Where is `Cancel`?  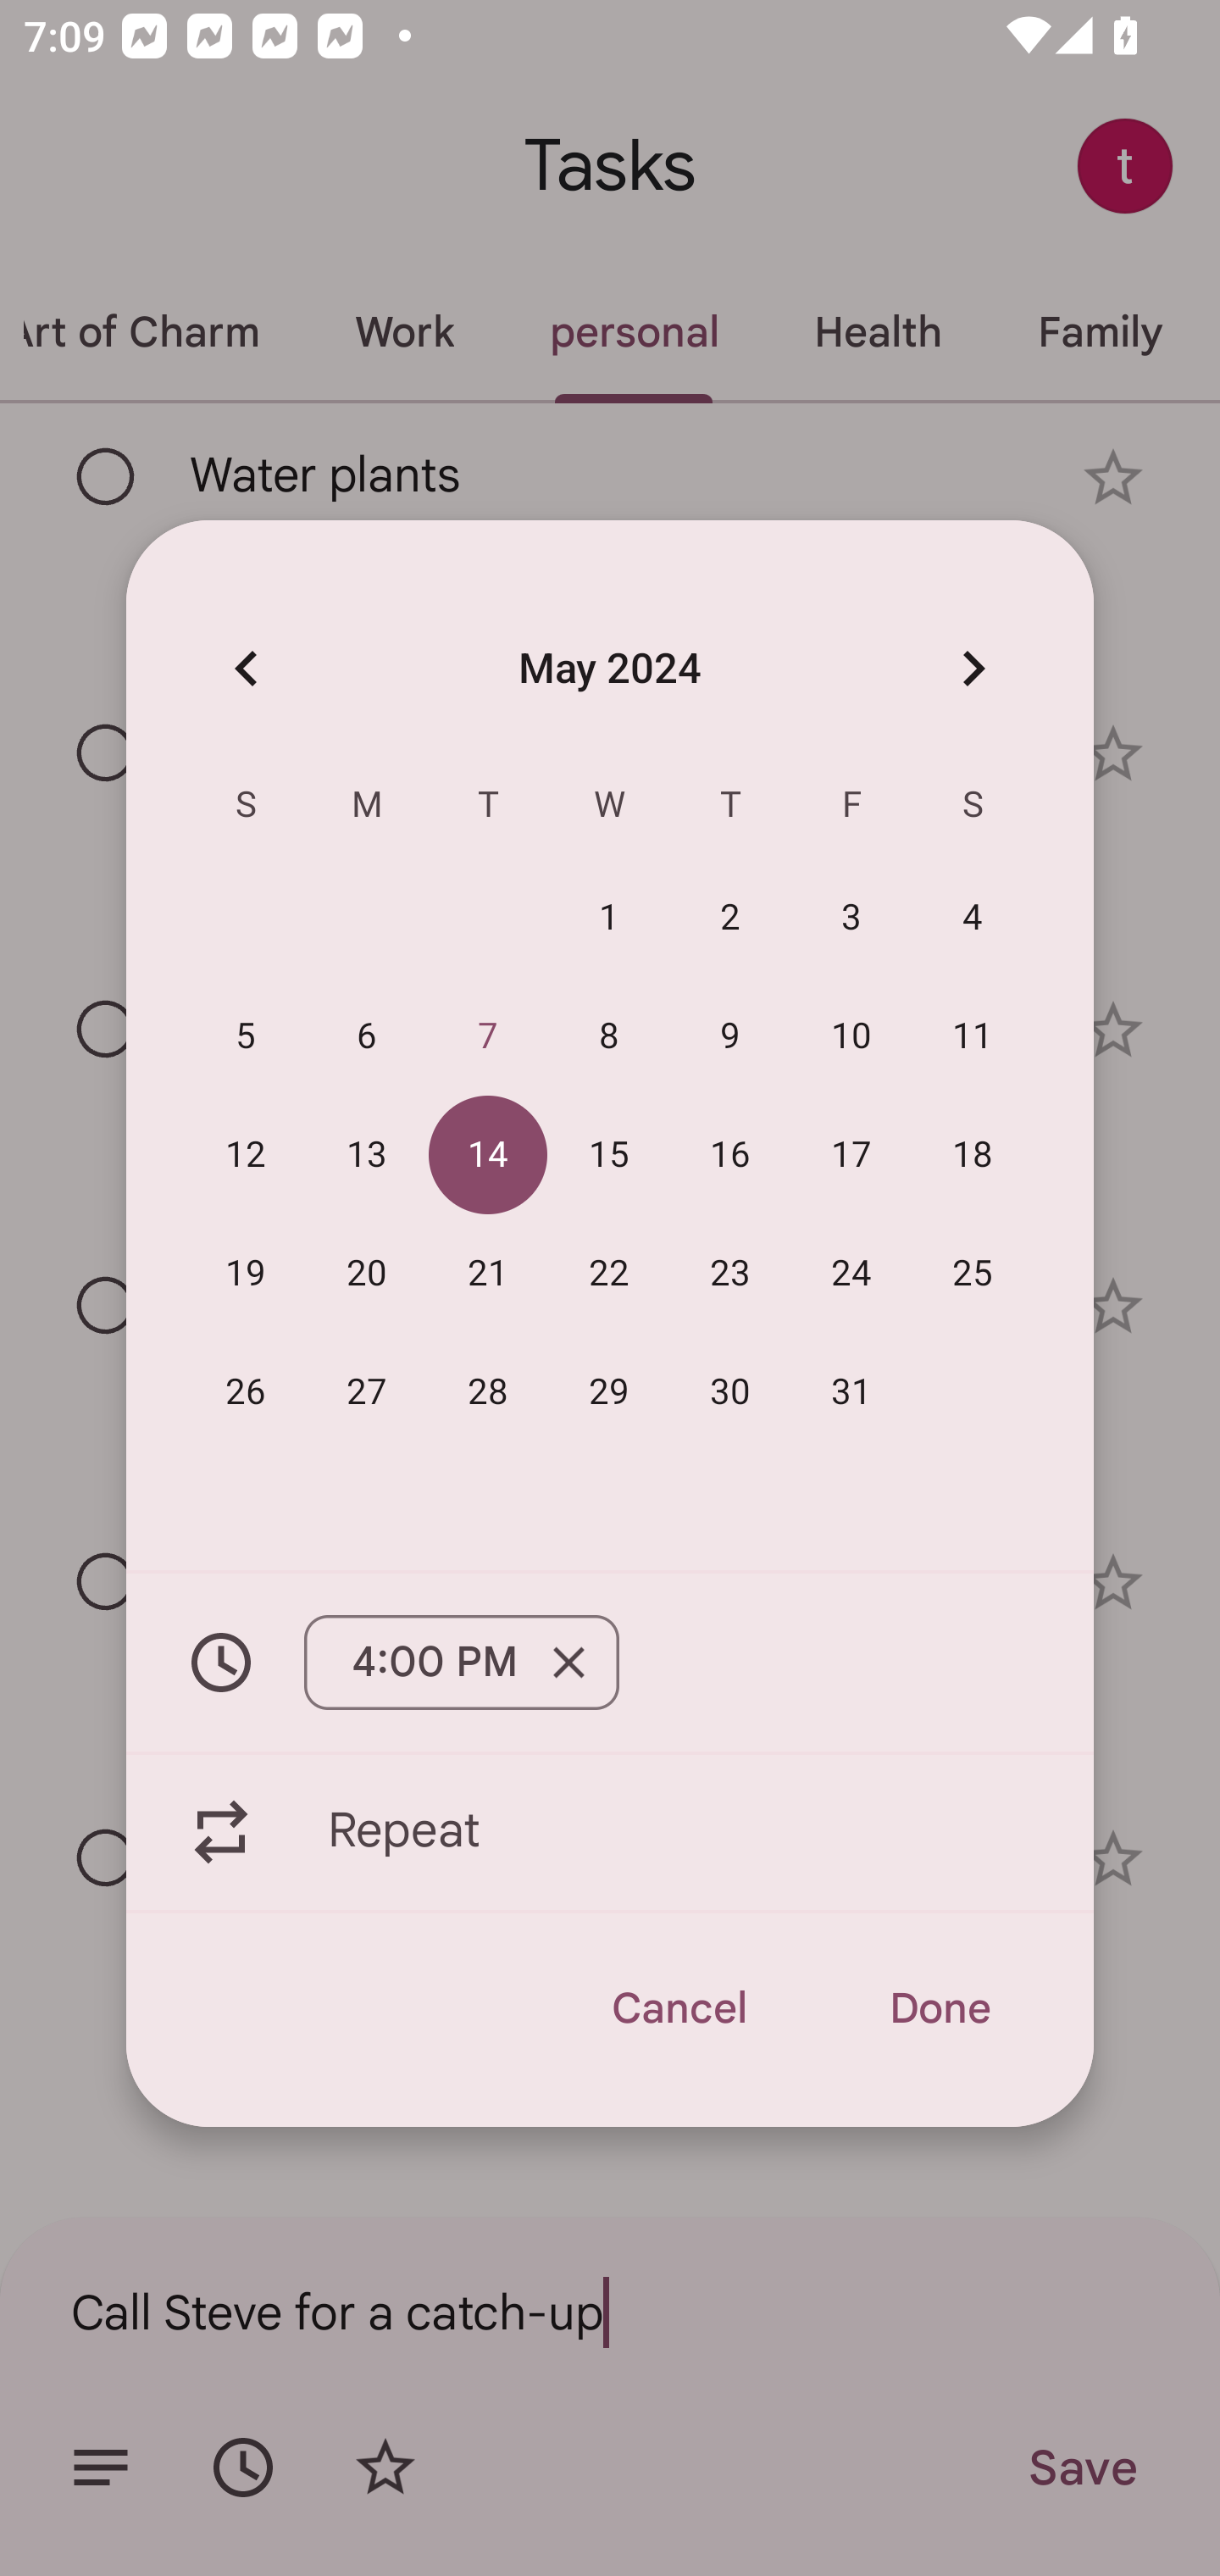 Cancel is located at coordinates (678, 2008).